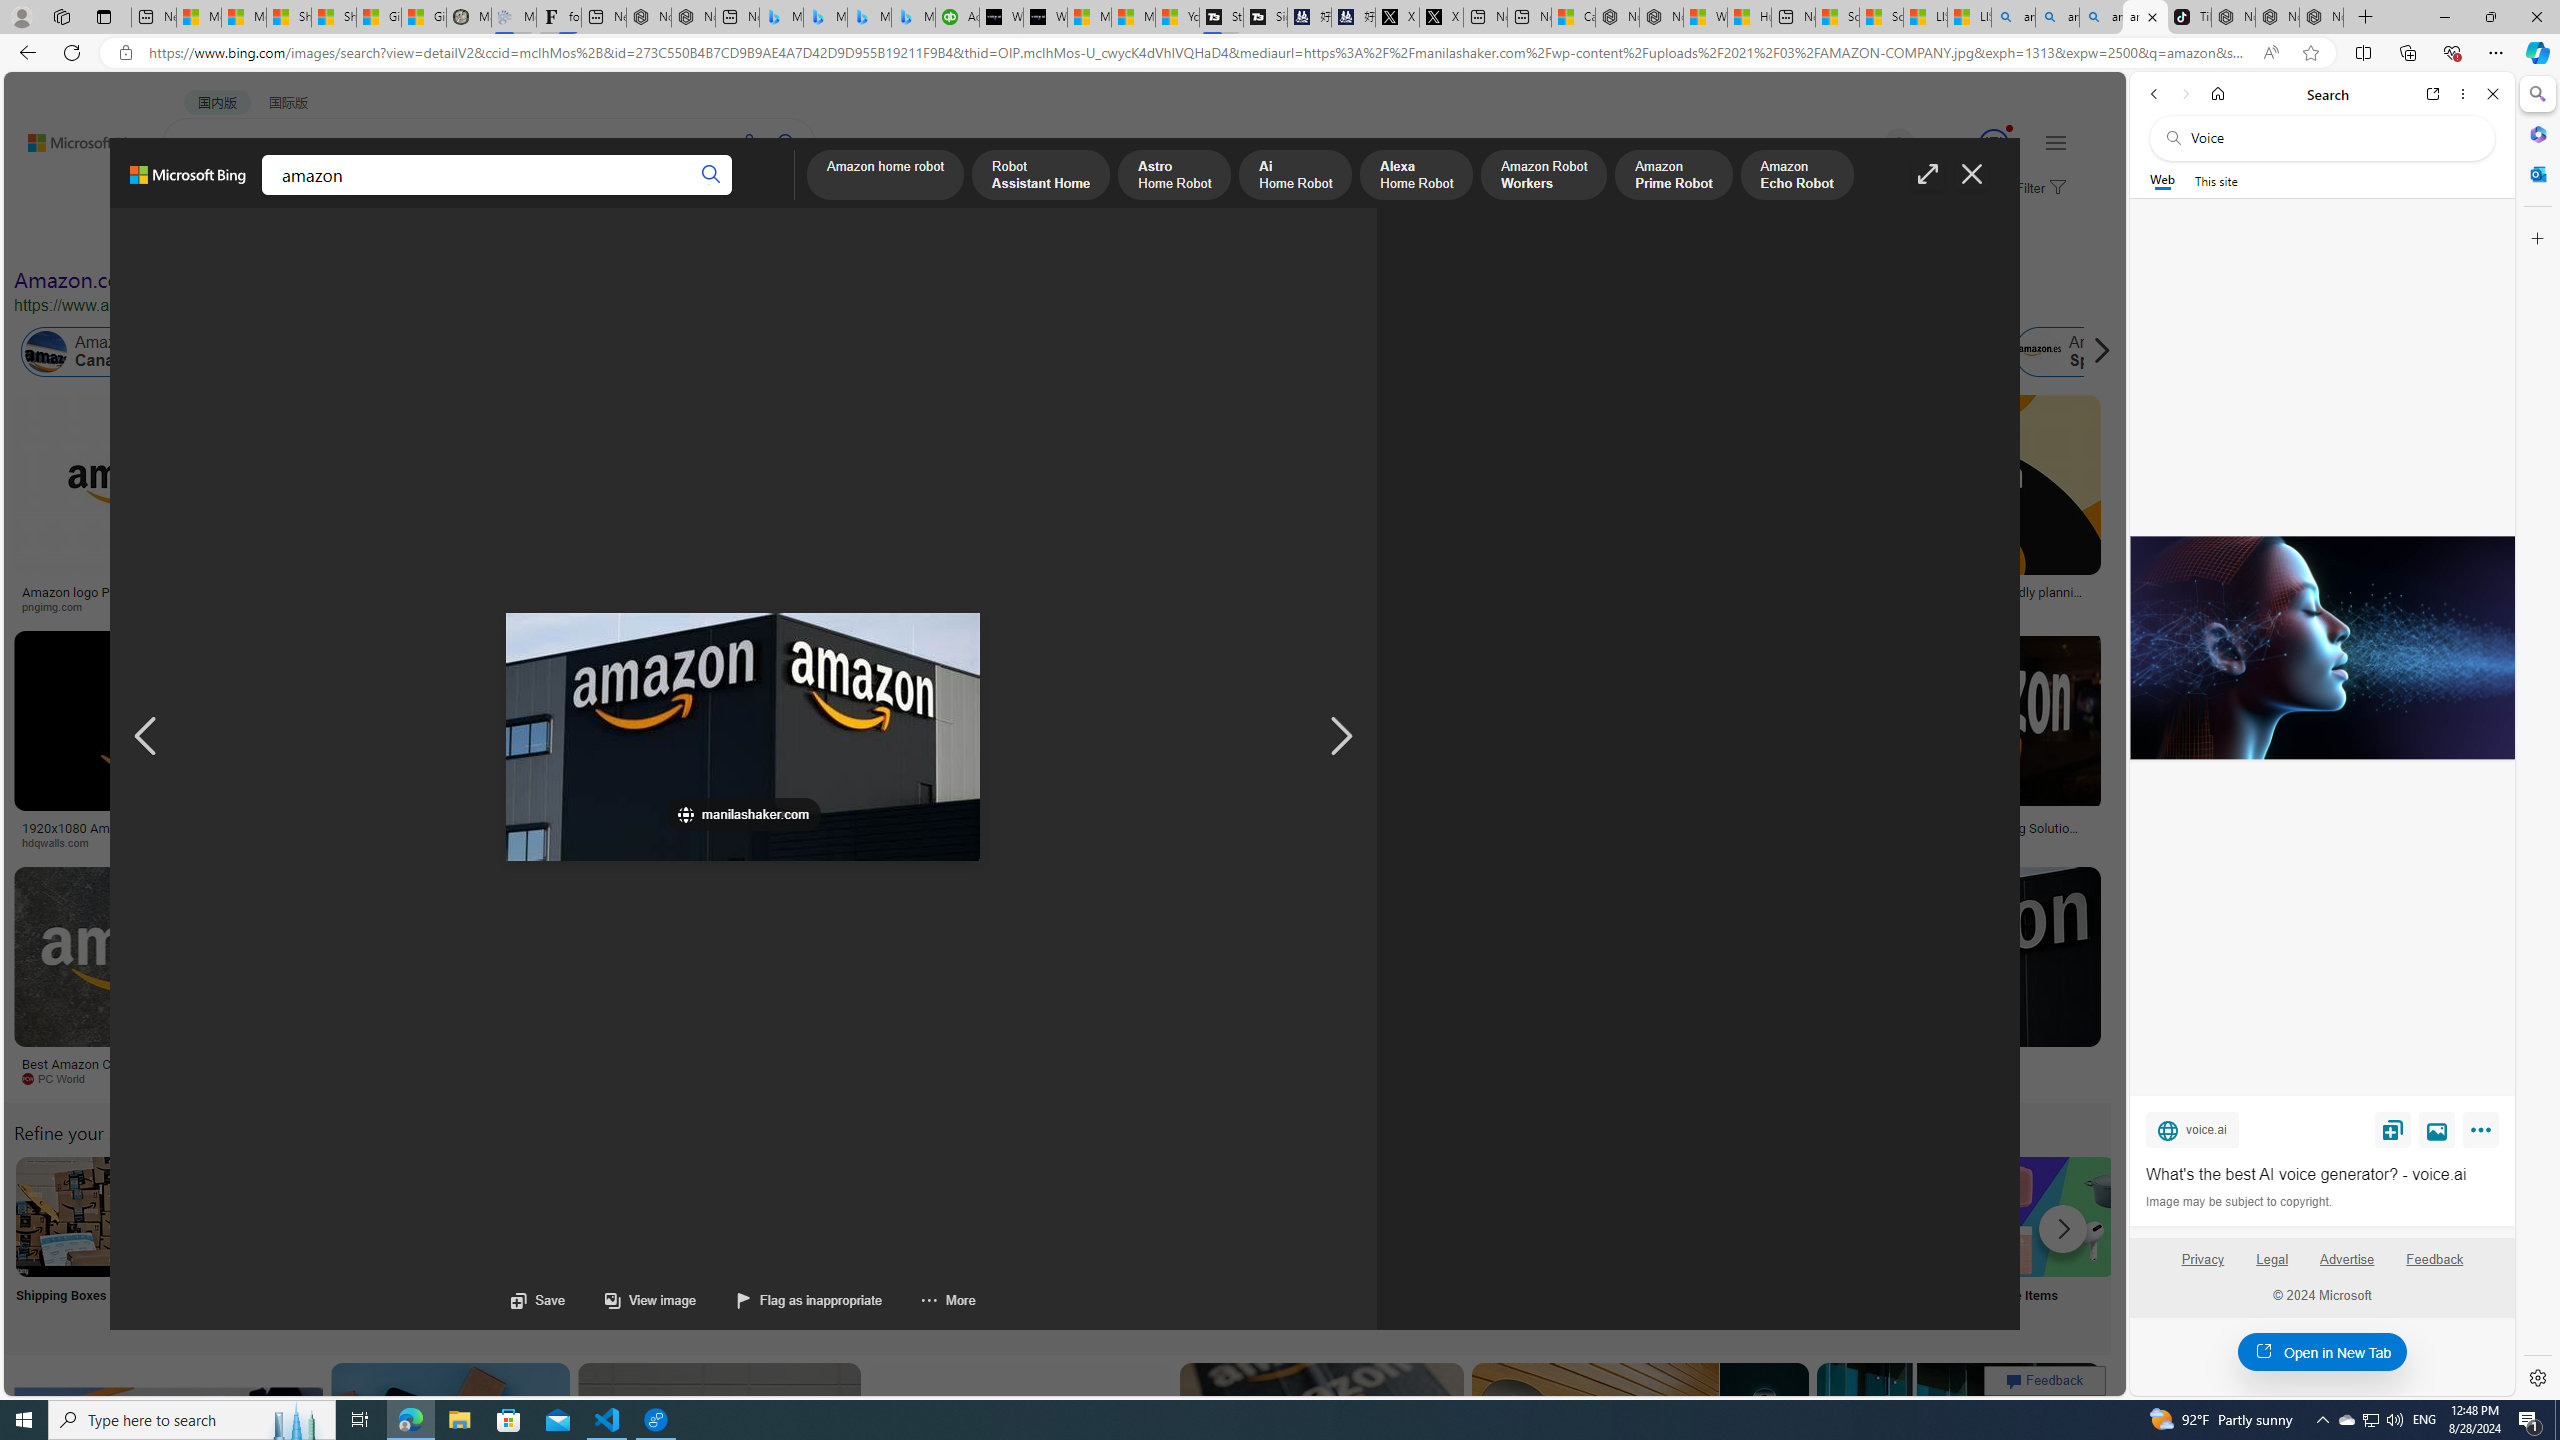 This screenshot has width=2560, height=1440. What do you see at coordinates (1184, 584) in the screenshot?
I see `Alexa Smart Home Devices` at bounding box center [1184, 584].